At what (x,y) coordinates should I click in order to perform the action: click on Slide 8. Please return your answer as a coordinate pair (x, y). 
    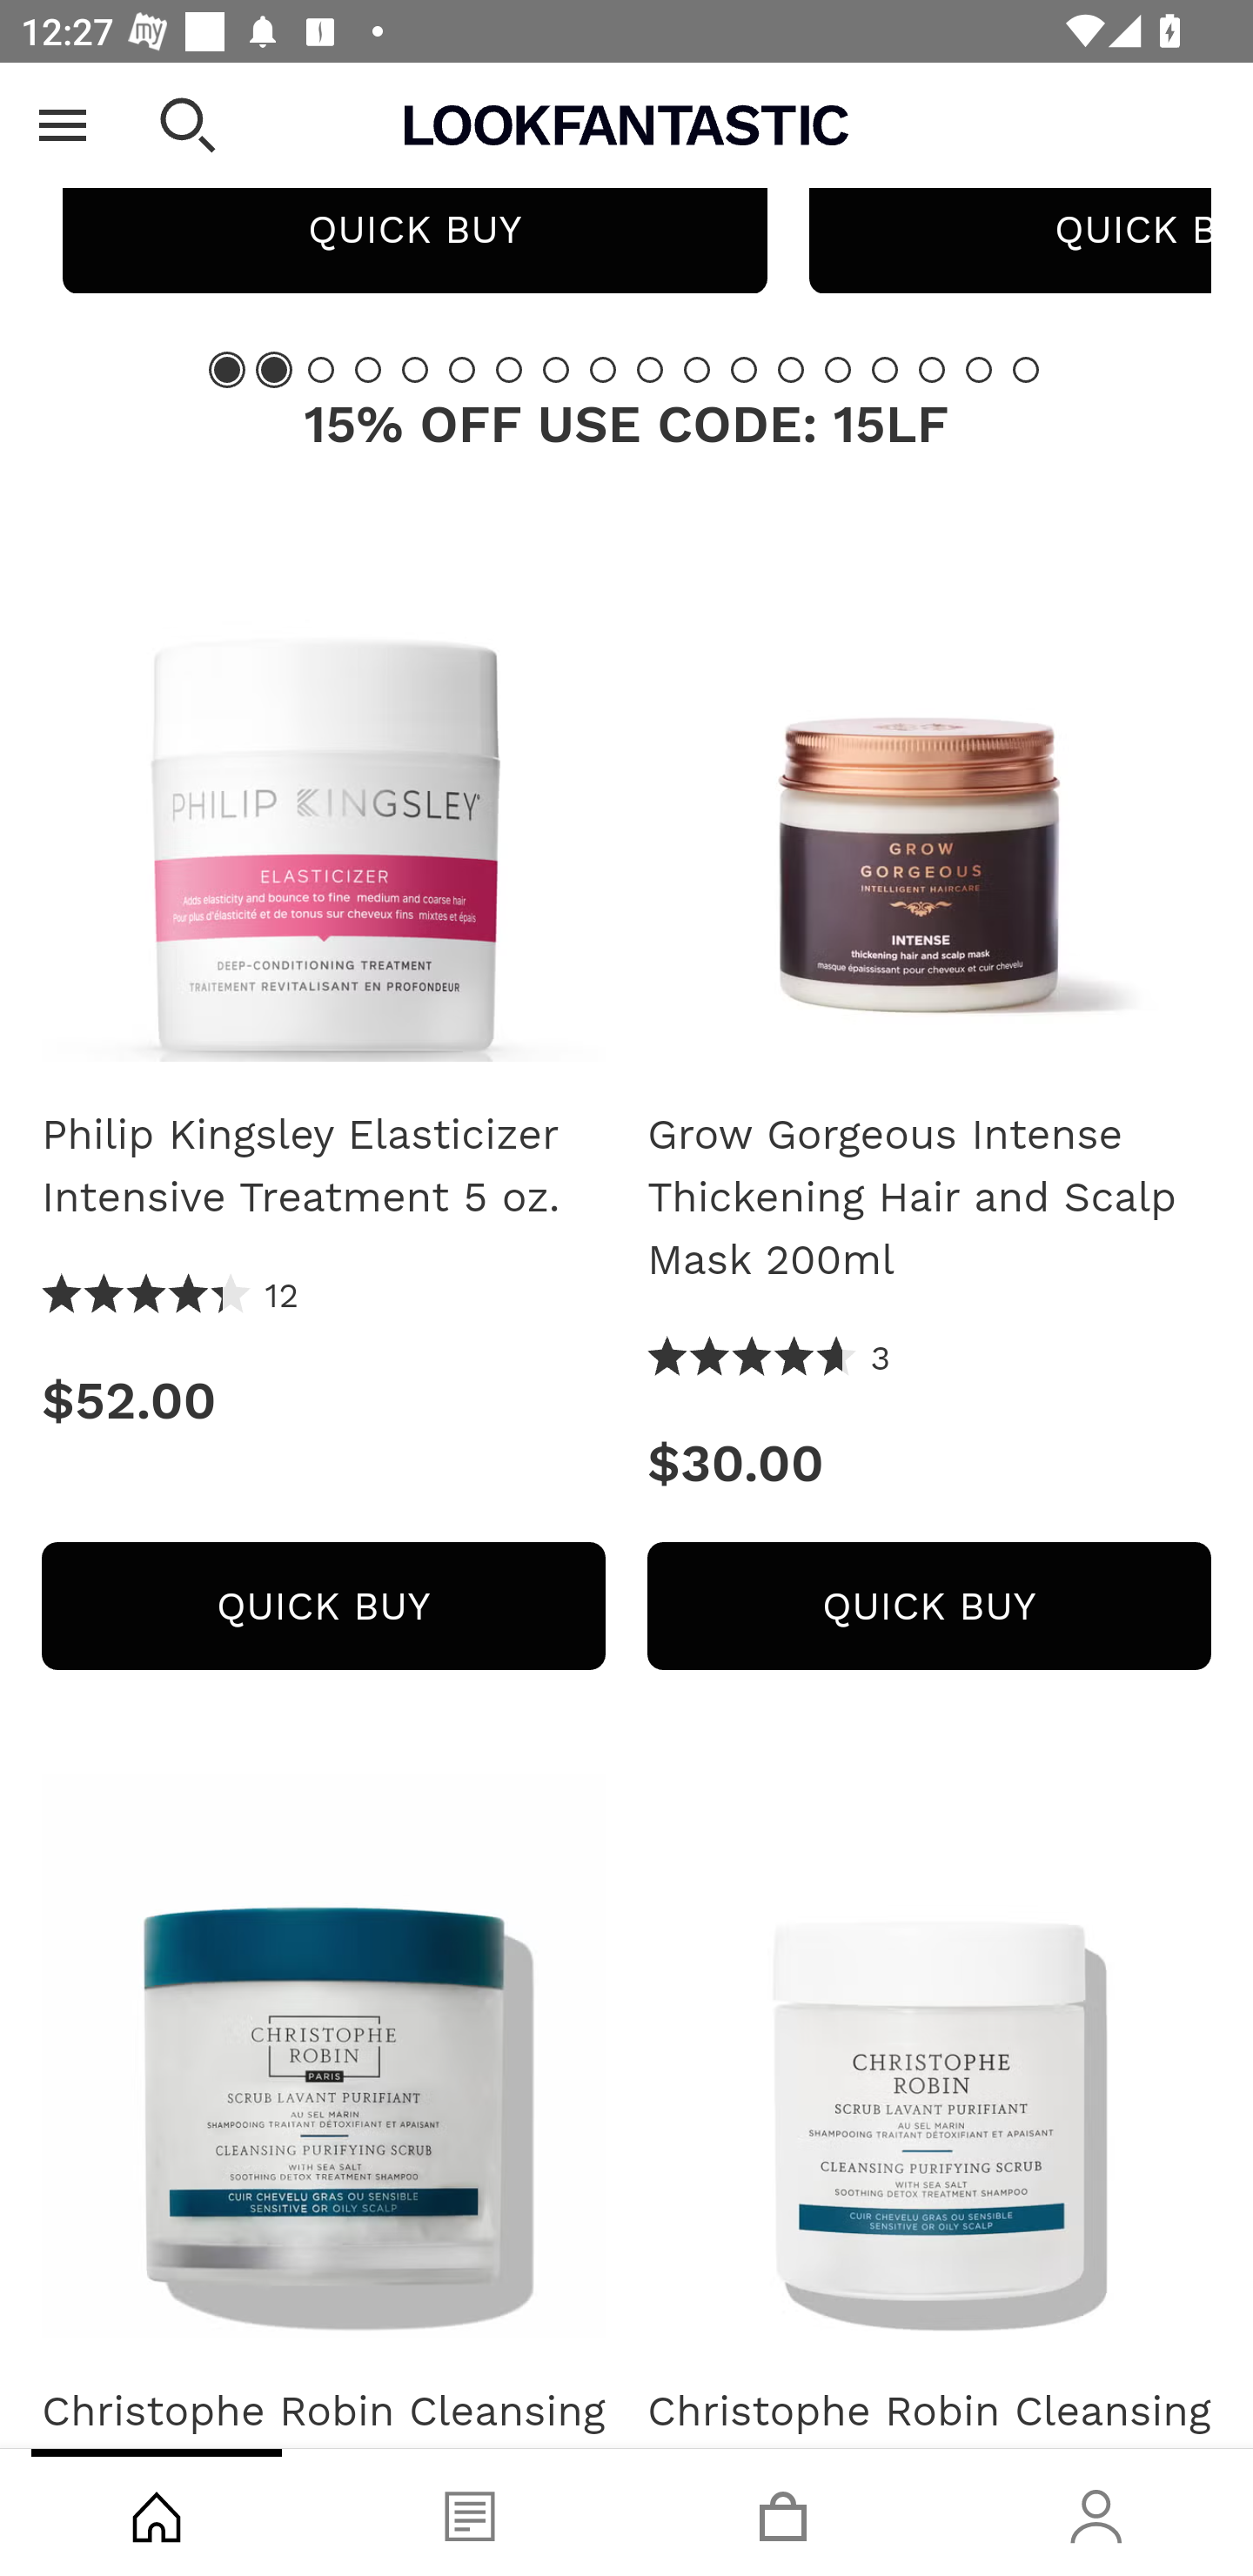
    Looking at the image, I should click on (555, 369).